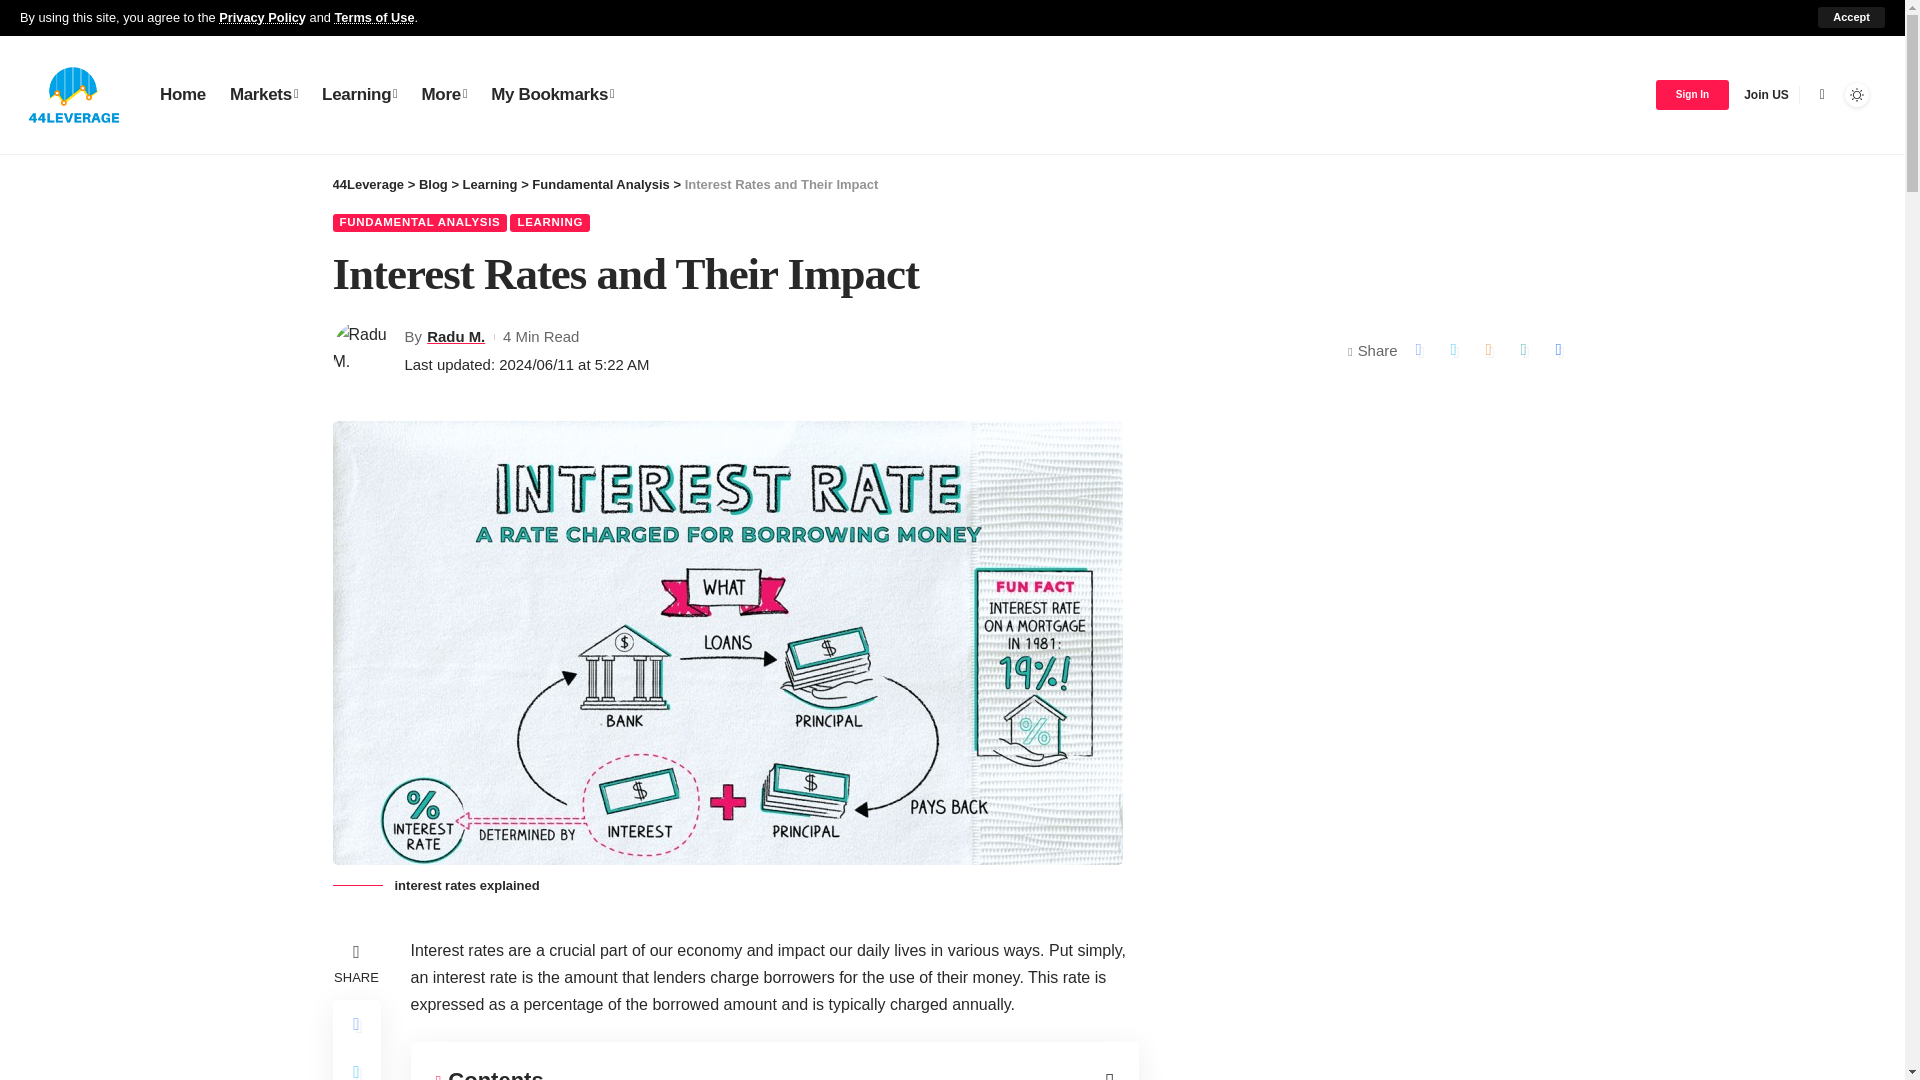 This screenshot has width=1920, height=1080. What do you see at coordinates (1852, 17) in the screenshot?
I see `Accept` at bounding box center [1852, 17].